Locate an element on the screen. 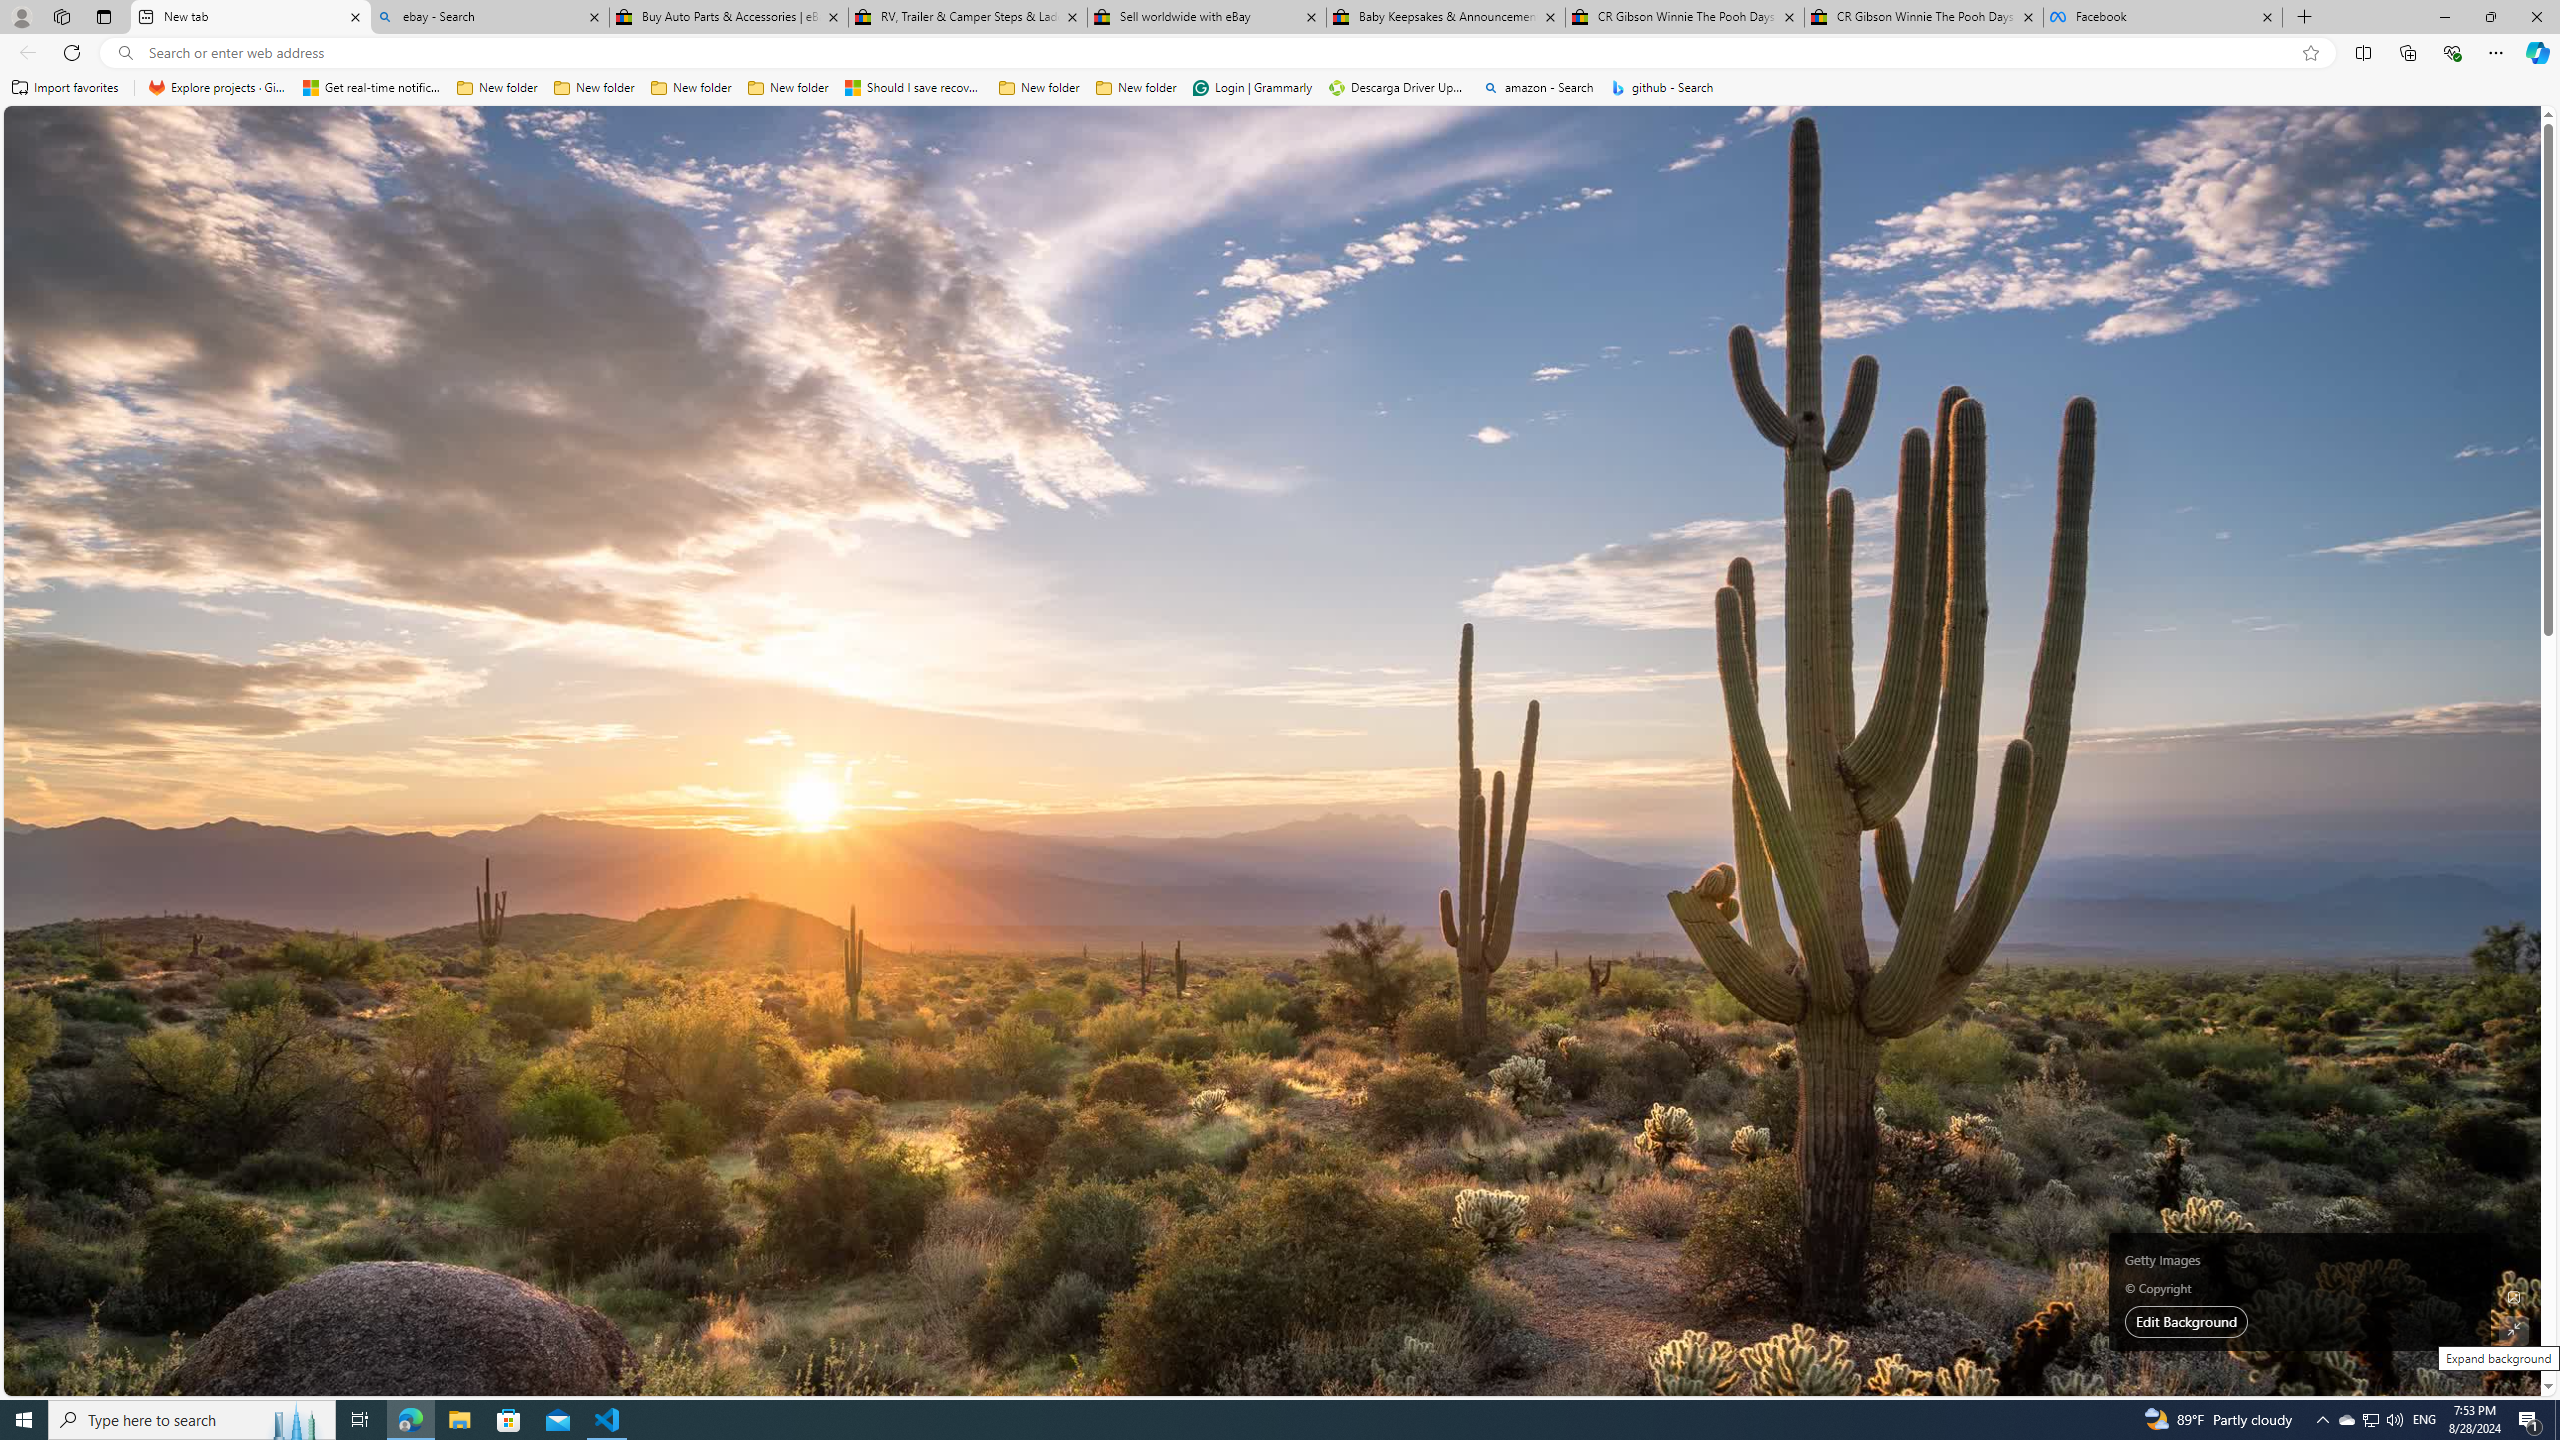 This screenshot has width=2560, height=1440. Hotels in Bangkok is located at coordinates (1844, 632).